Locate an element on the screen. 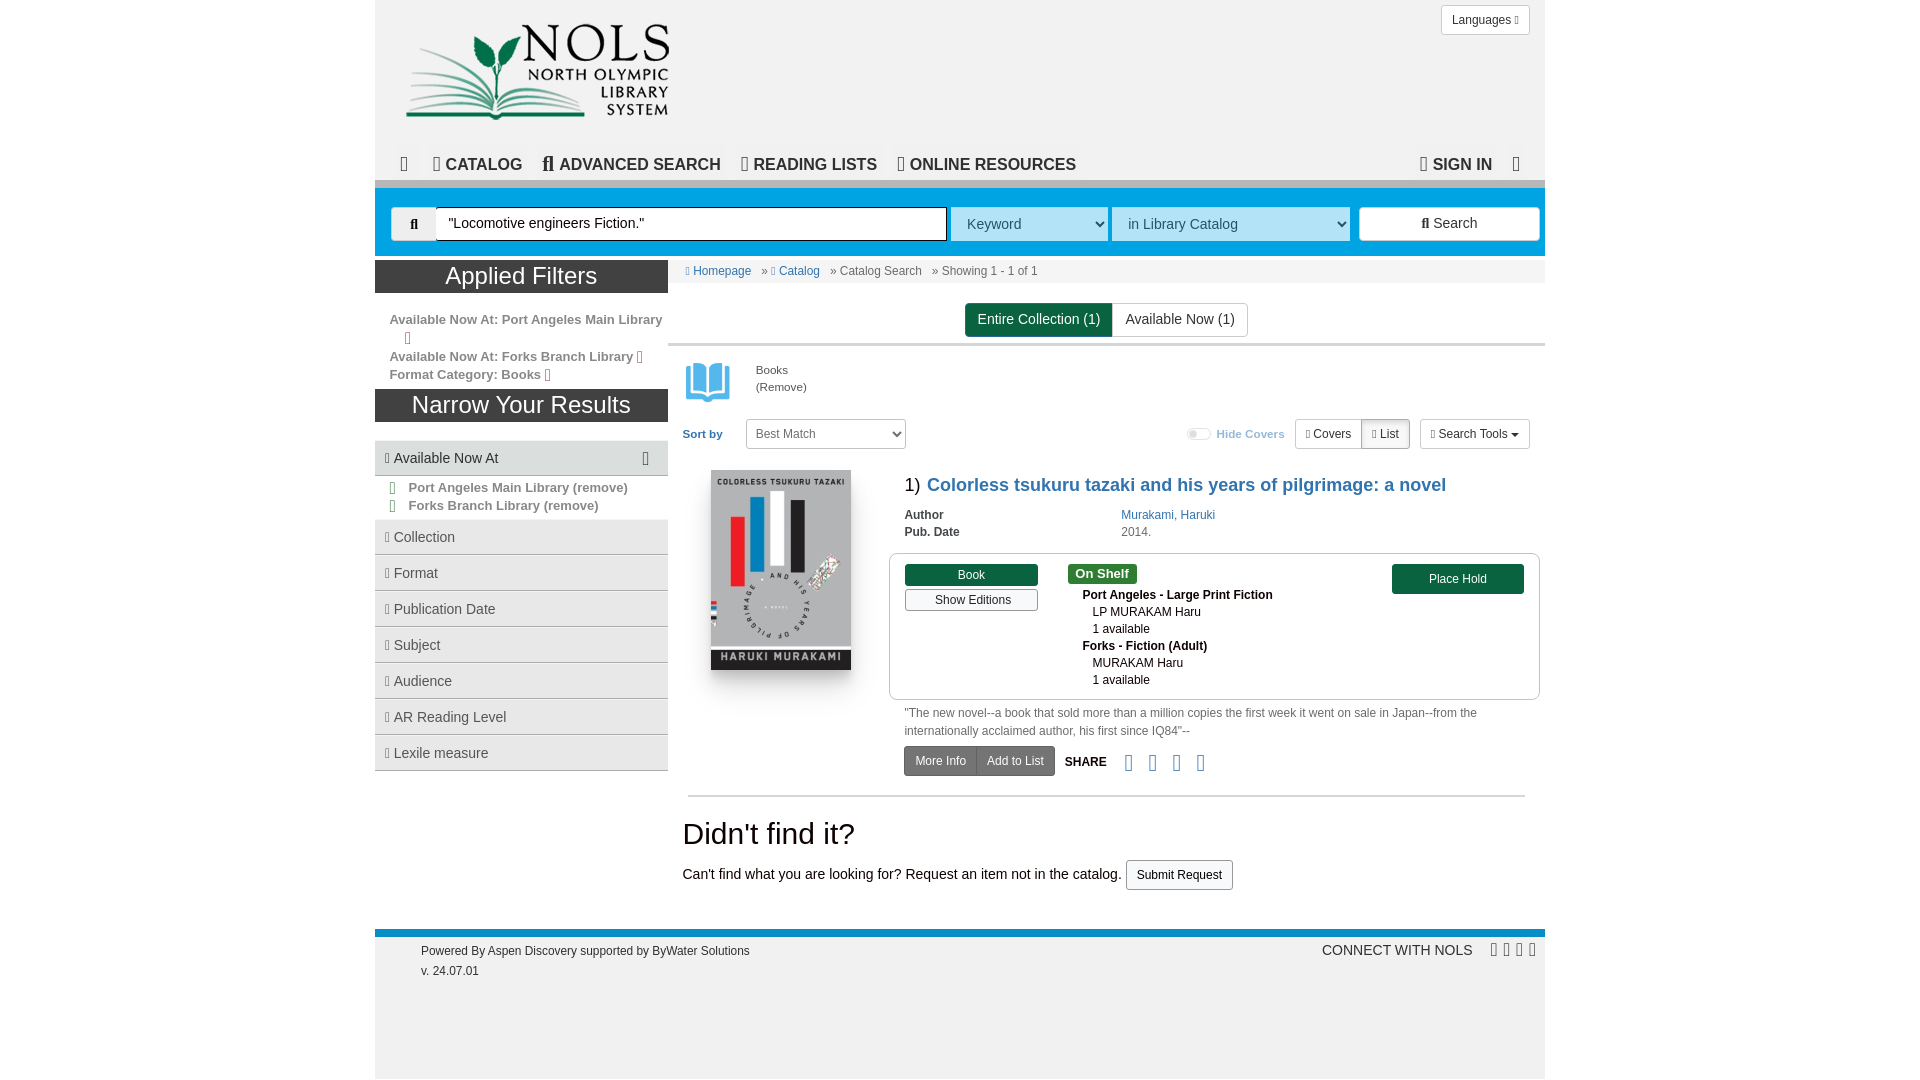 The height and width of the screenshot is (1080, 1920). Login is located at coordinates (1456, 162).